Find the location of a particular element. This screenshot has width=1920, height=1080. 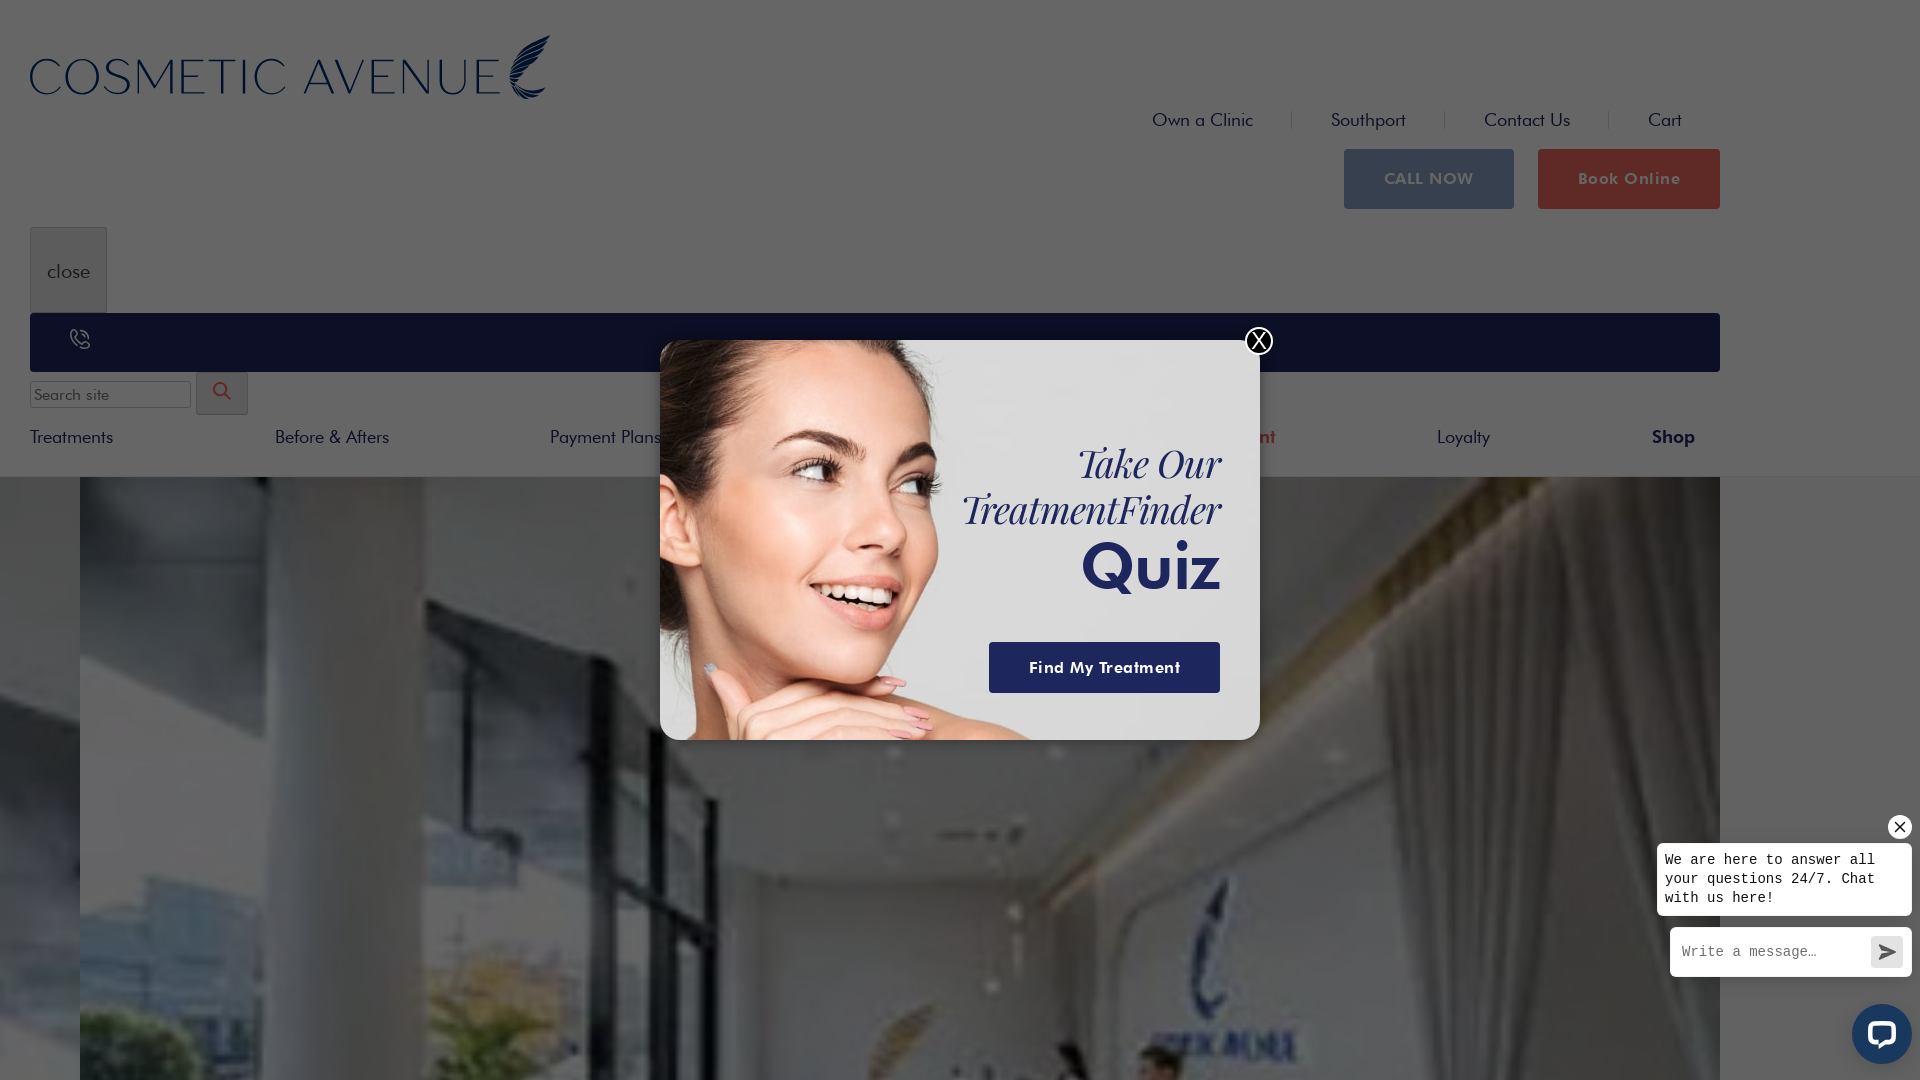

Before & Afters is located at coordinates (332, 437).